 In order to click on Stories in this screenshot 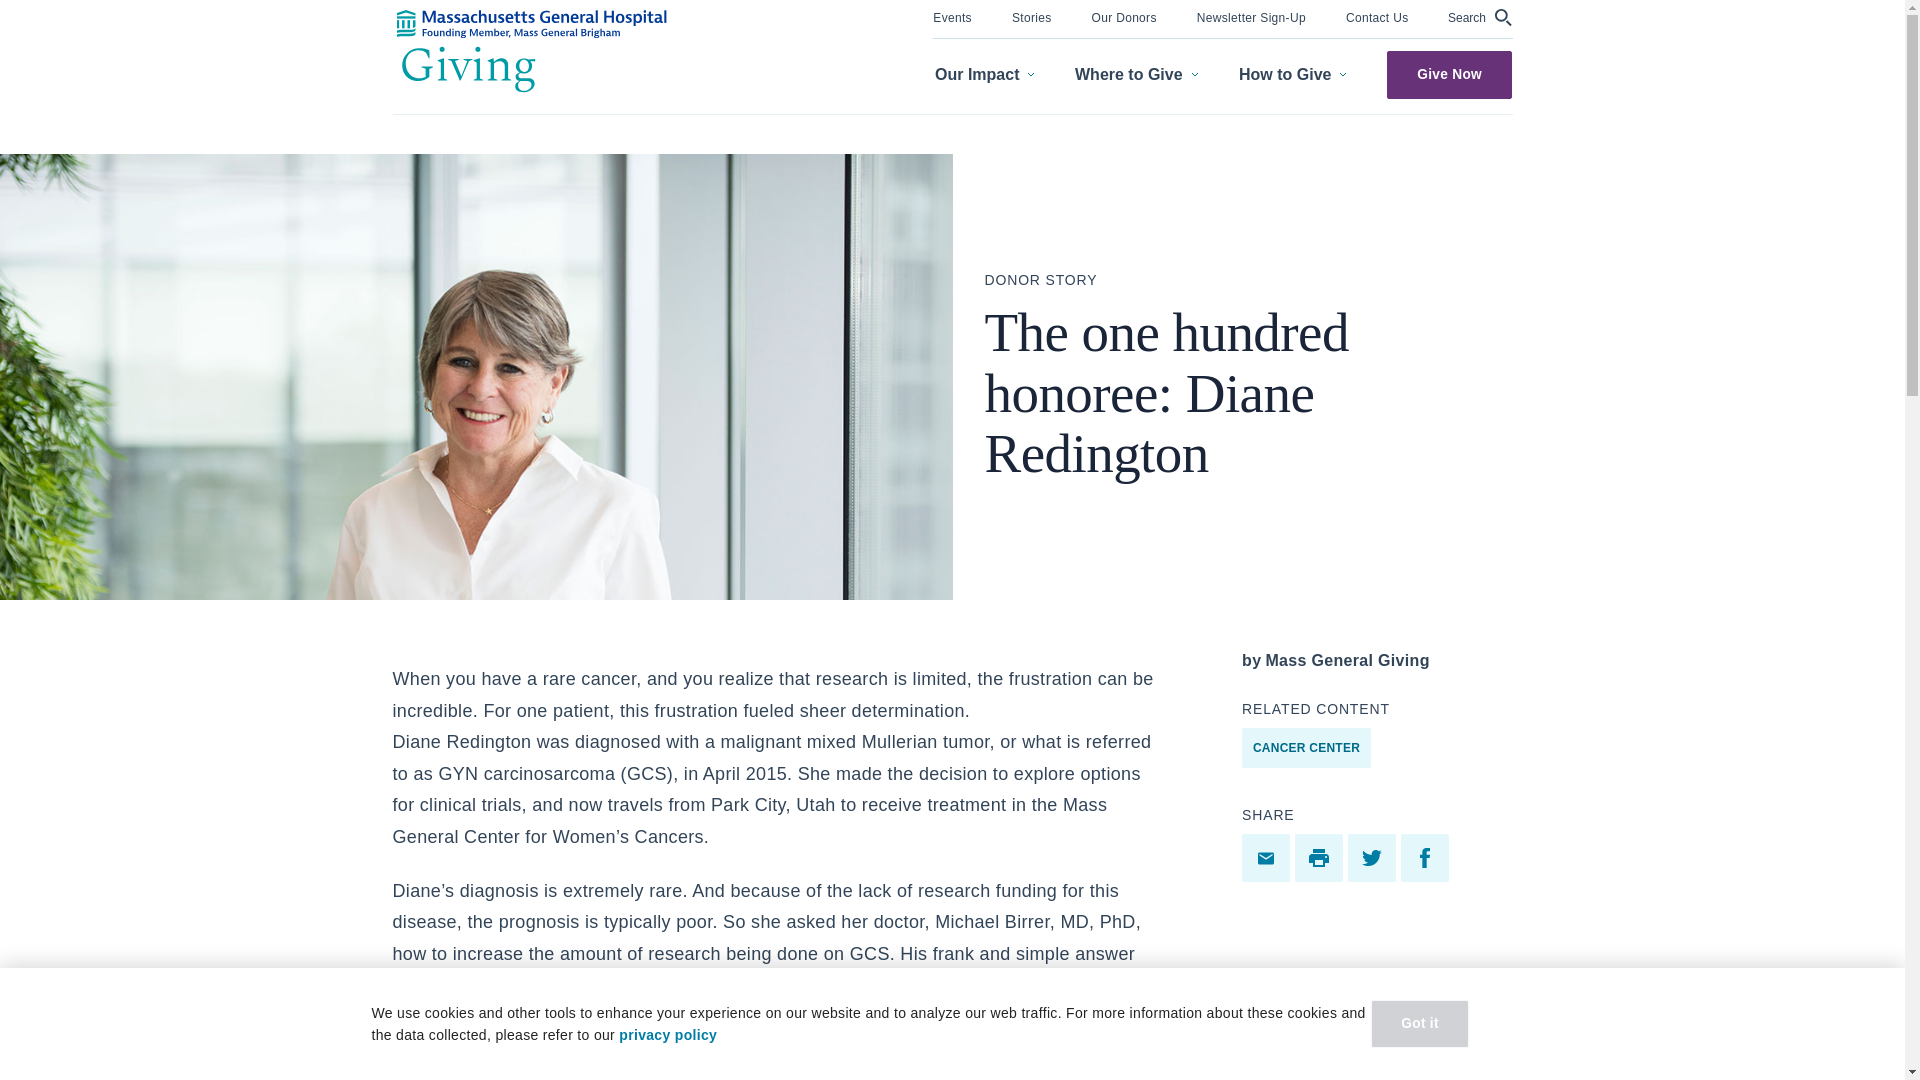, I will do `click(1032, 16)`.